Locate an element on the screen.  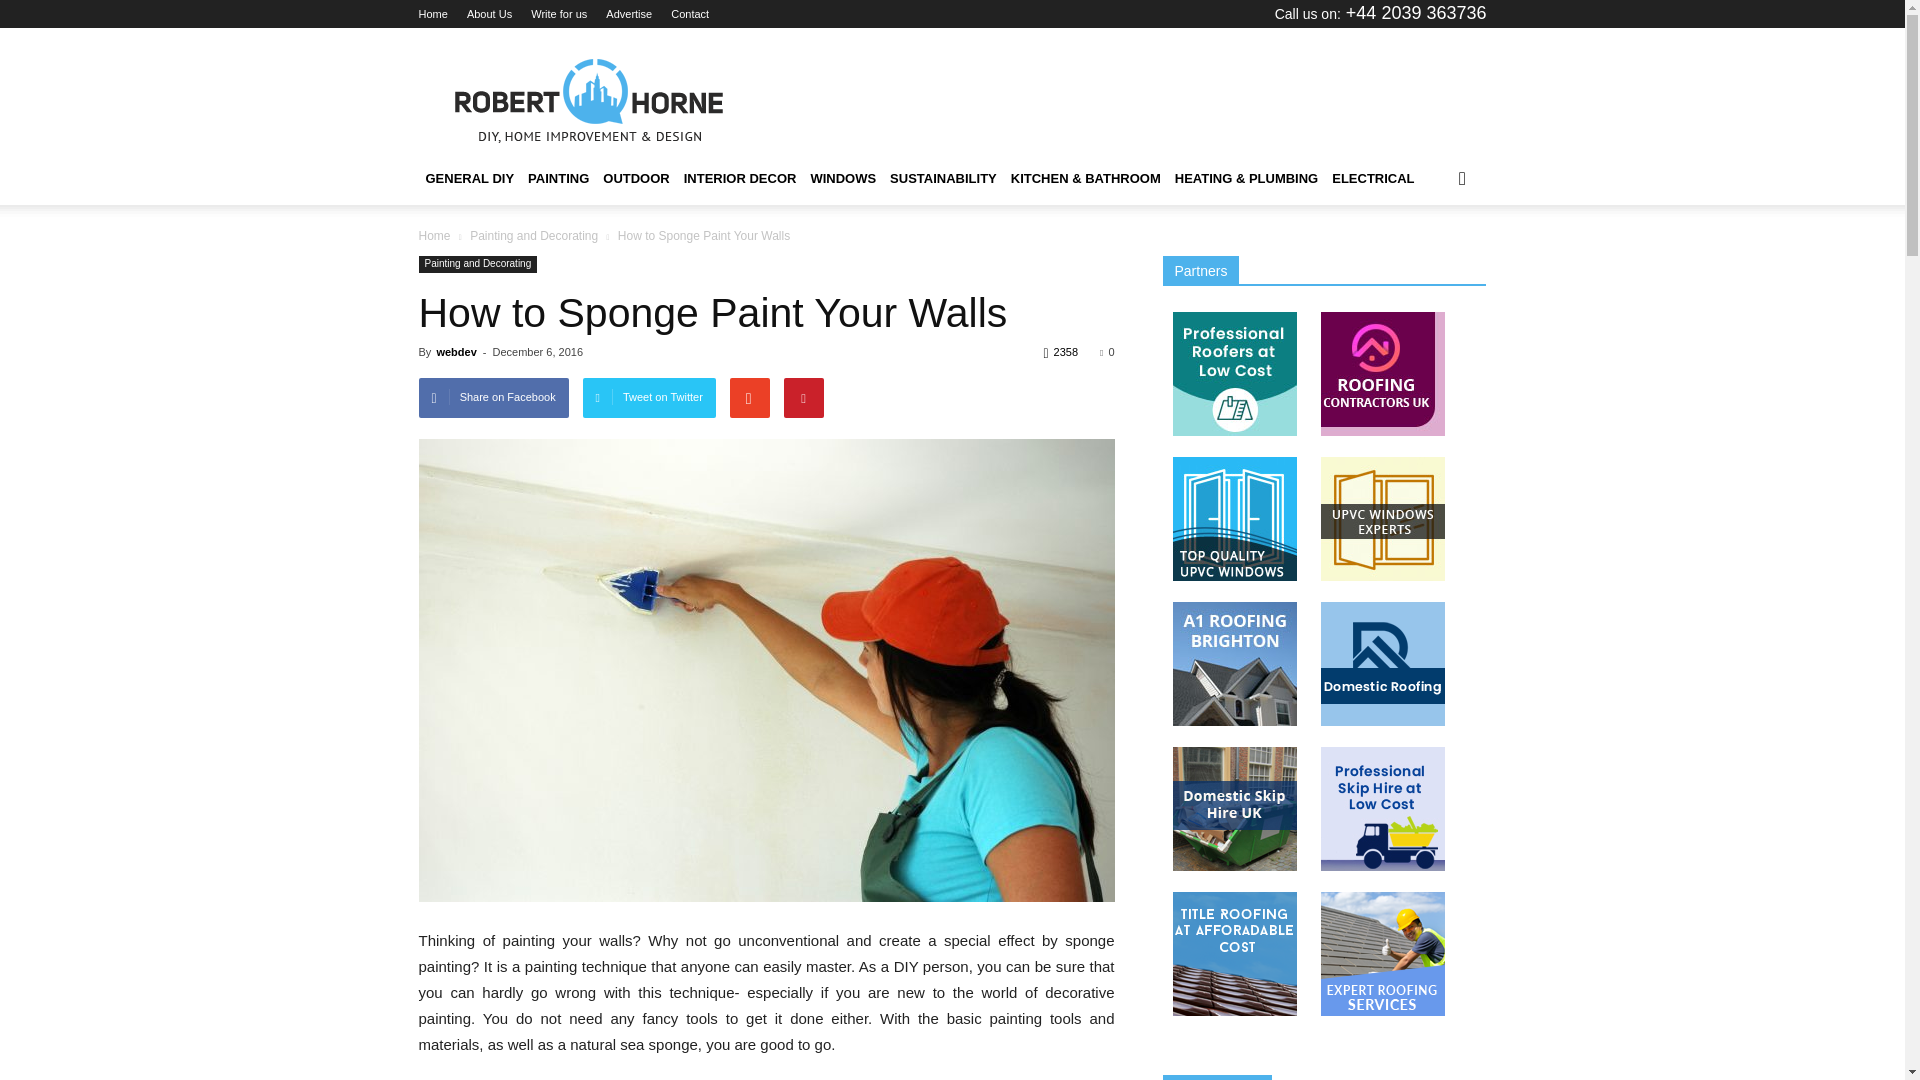
Write for us is located at coordinates (559, 14).